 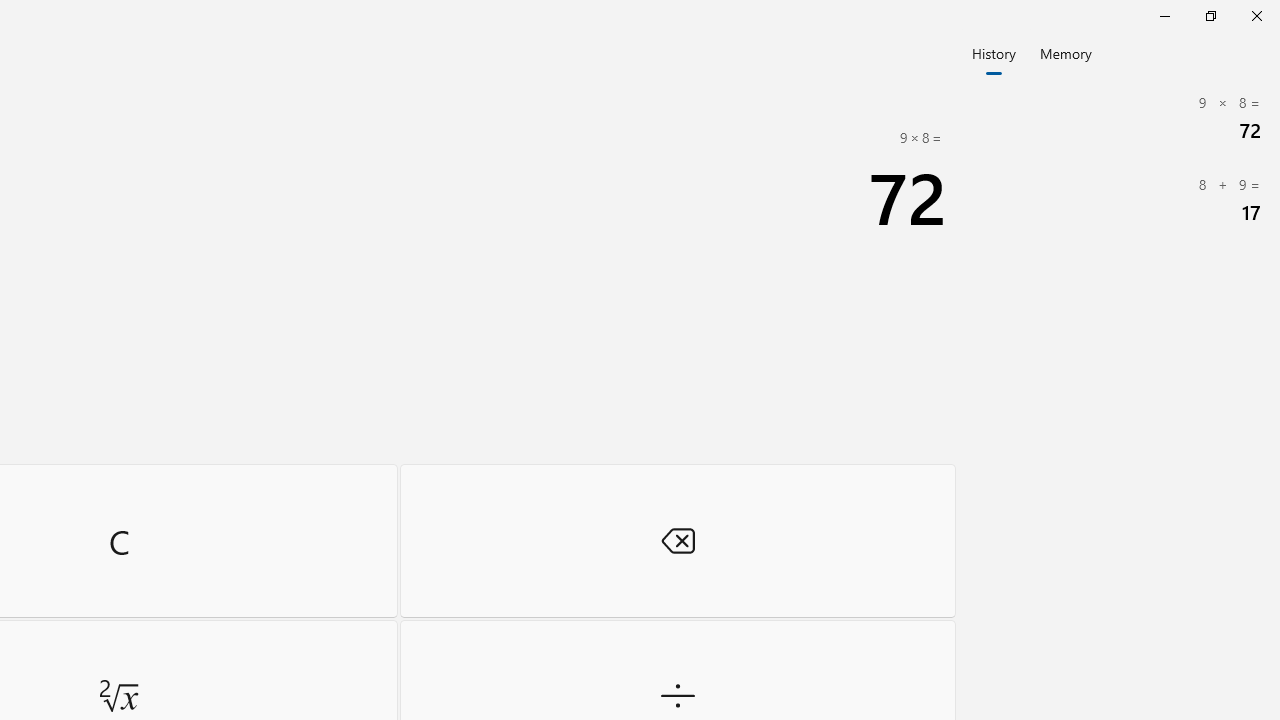 What do you see at coordinates (1120, 200) in the screenshot?
I see `8 + 9= 17` at bounding box center [1120, 200].